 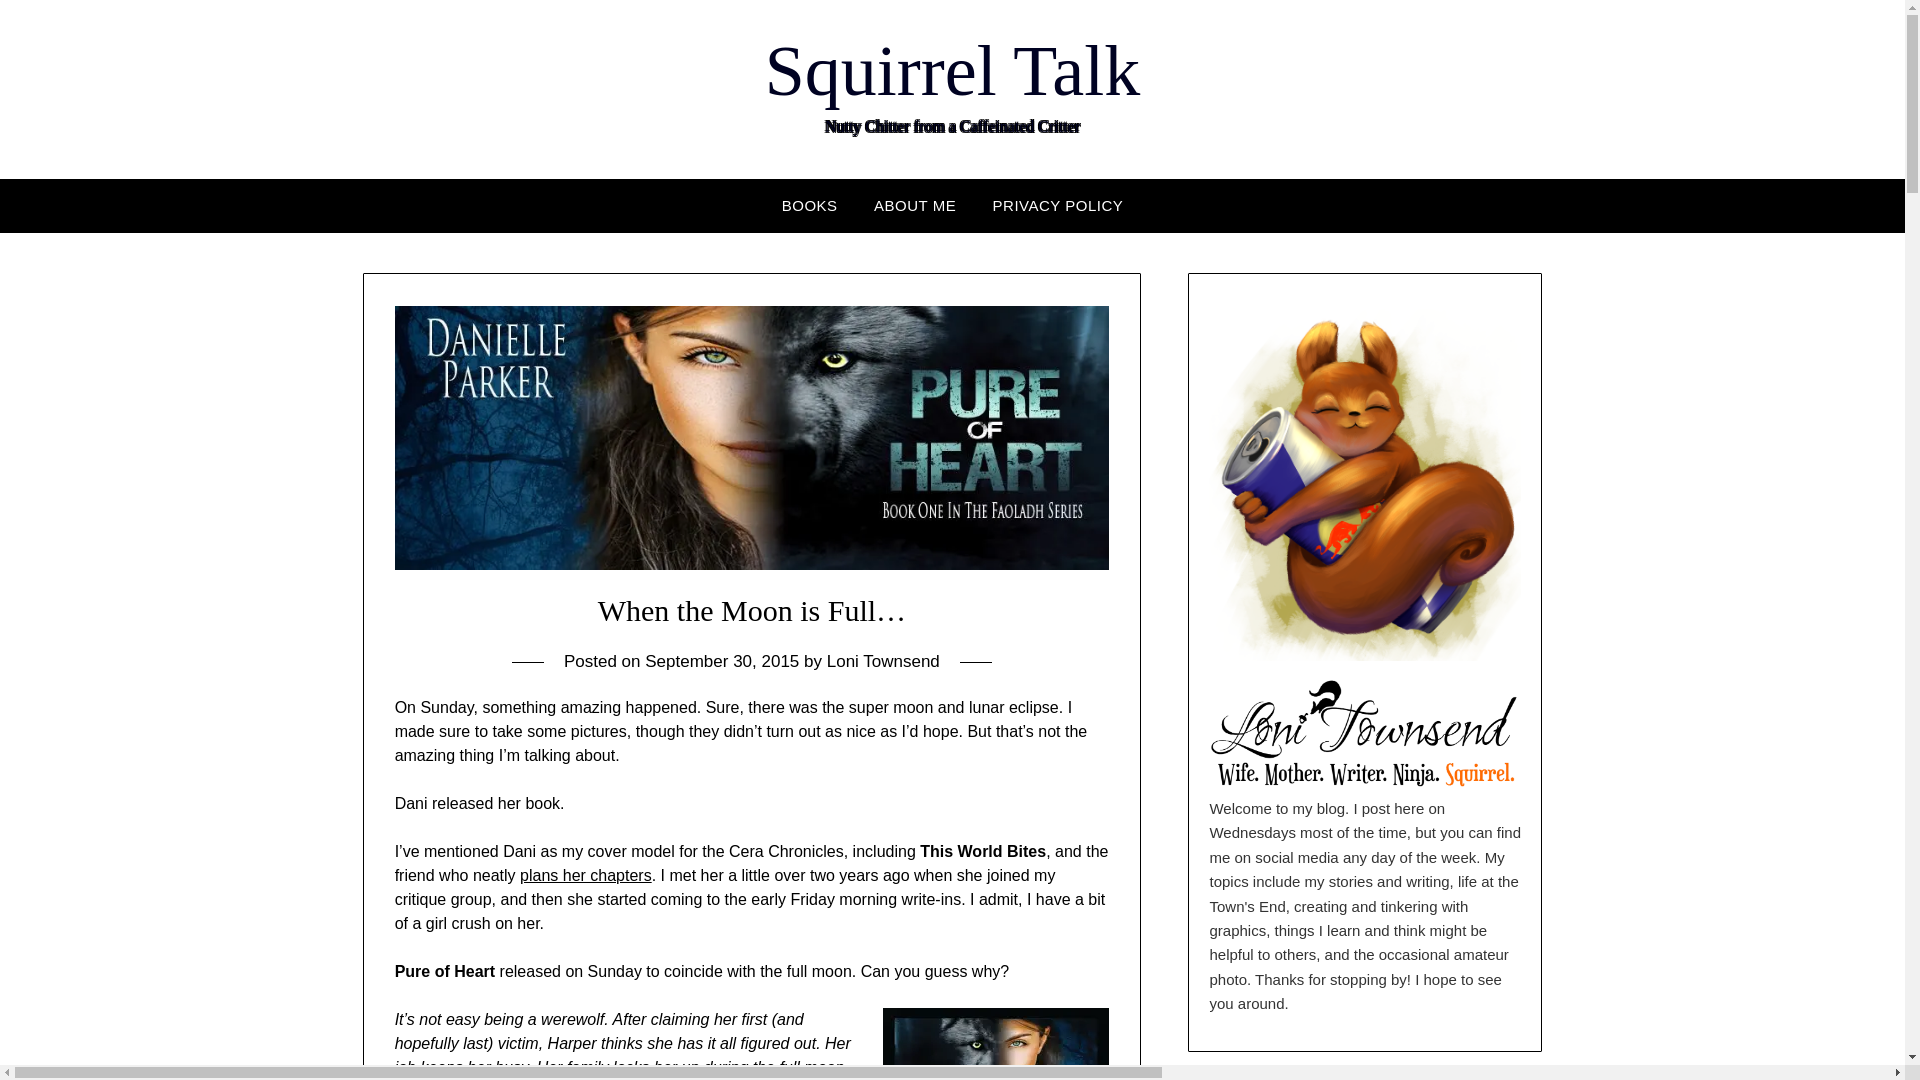 I want to click on ABOUT ME, so click(x=914, y=206).